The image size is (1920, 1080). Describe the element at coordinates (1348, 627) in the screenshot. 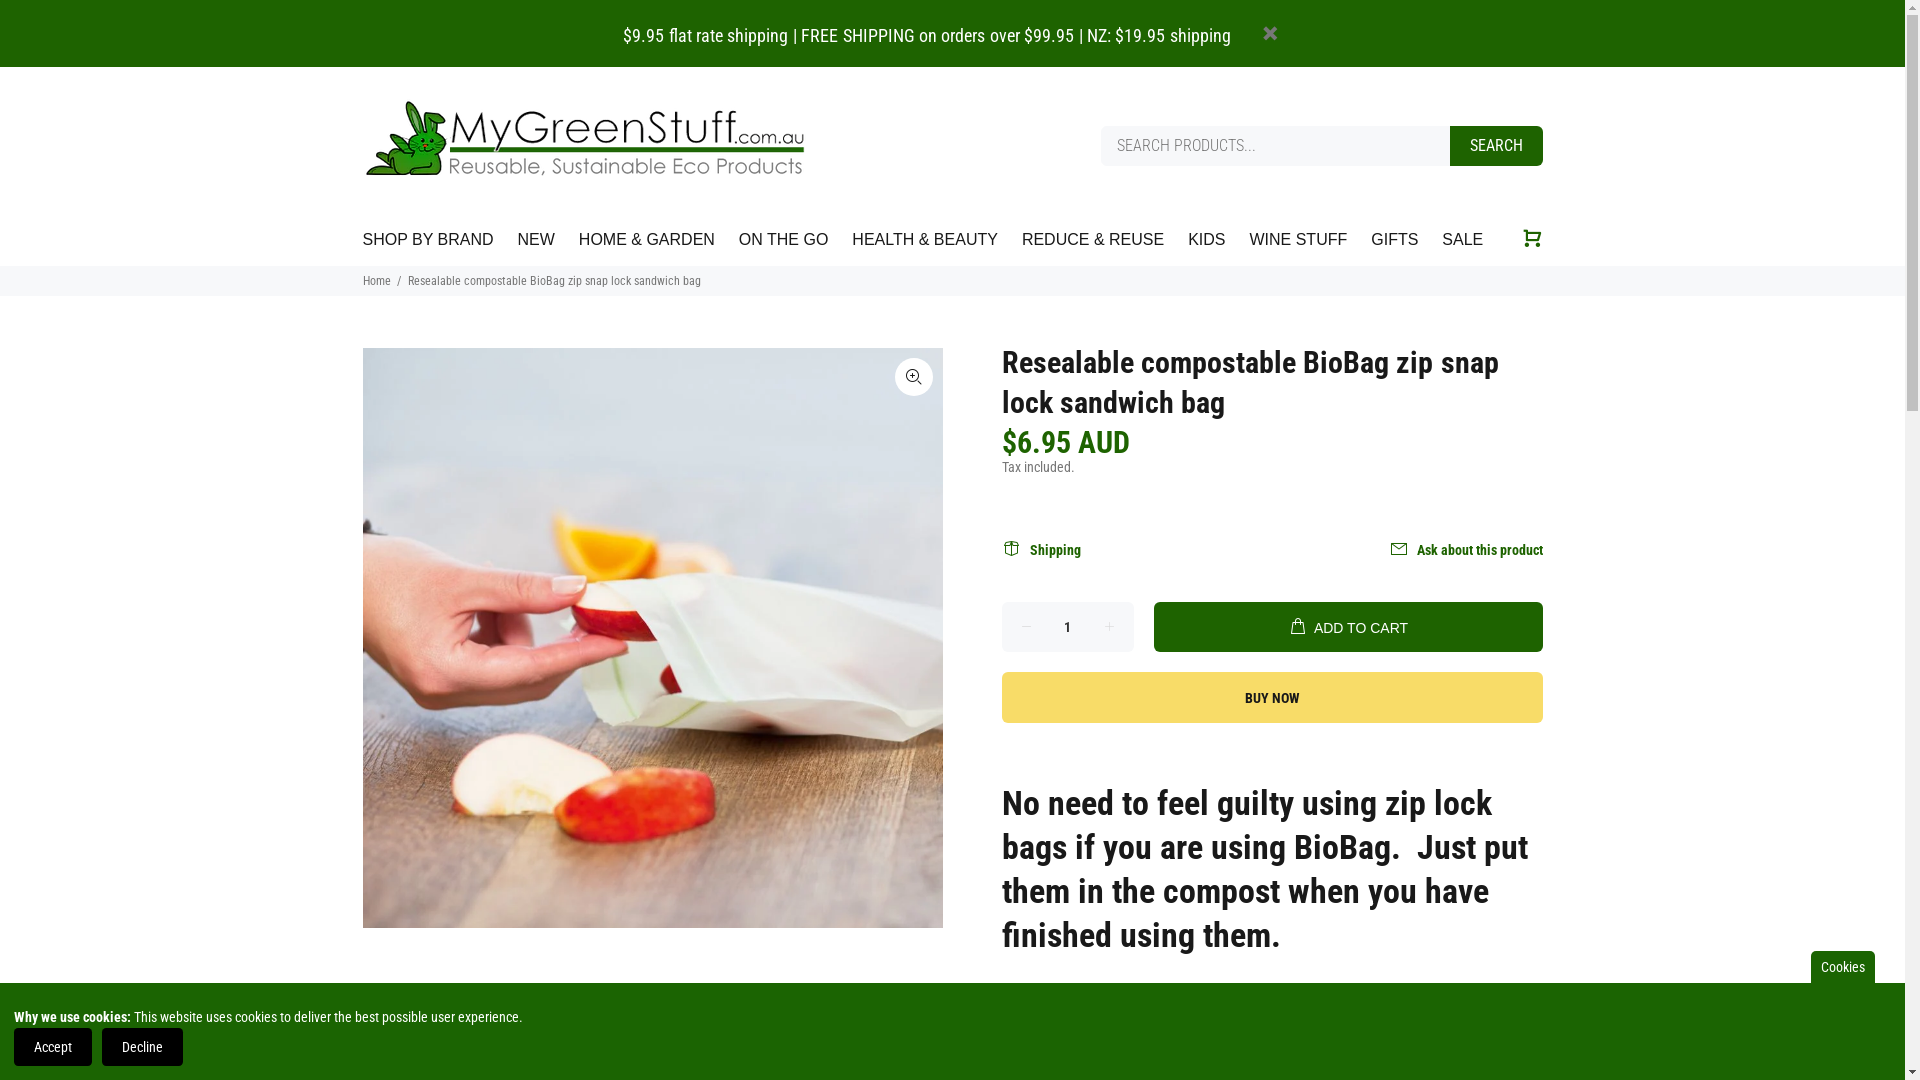

I see `ADD TO CART` at that location.